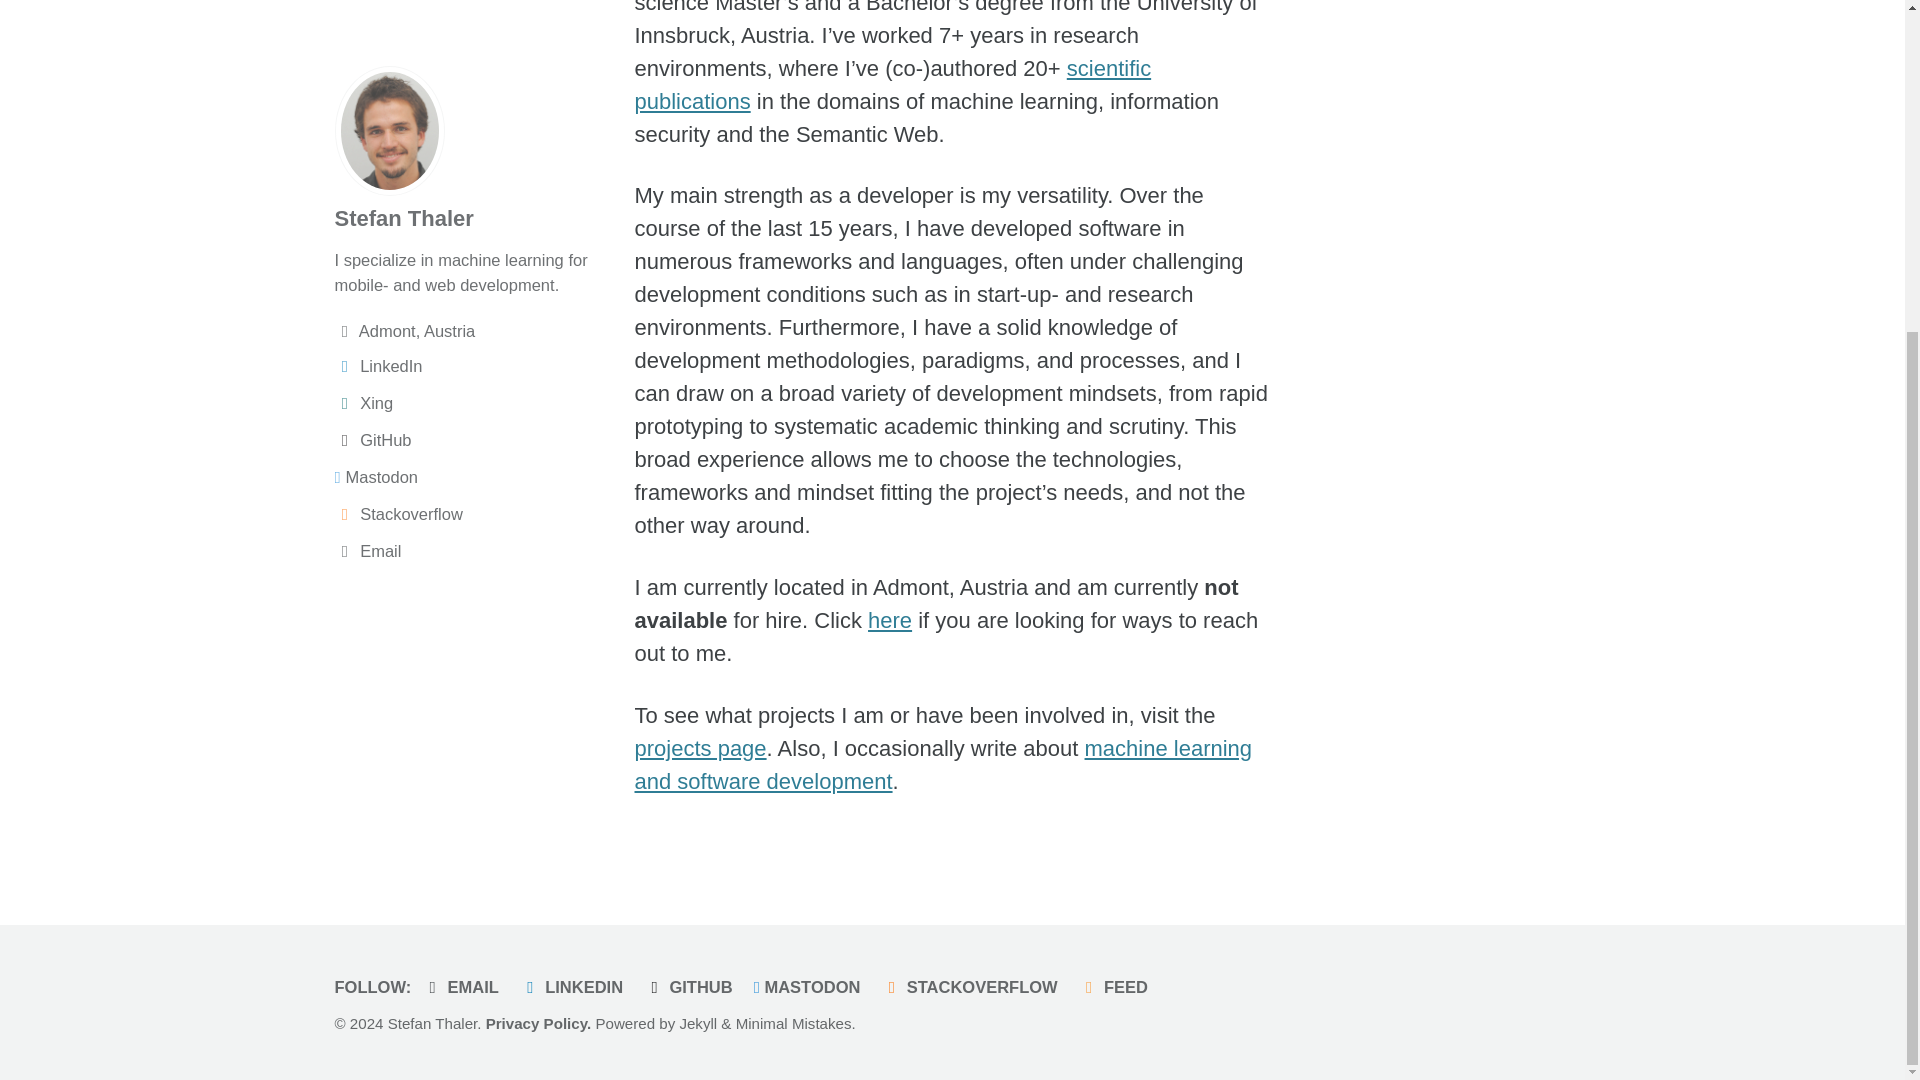 The image size is (1920, 1080). I want to click on MASTODON, so click(812, 986).